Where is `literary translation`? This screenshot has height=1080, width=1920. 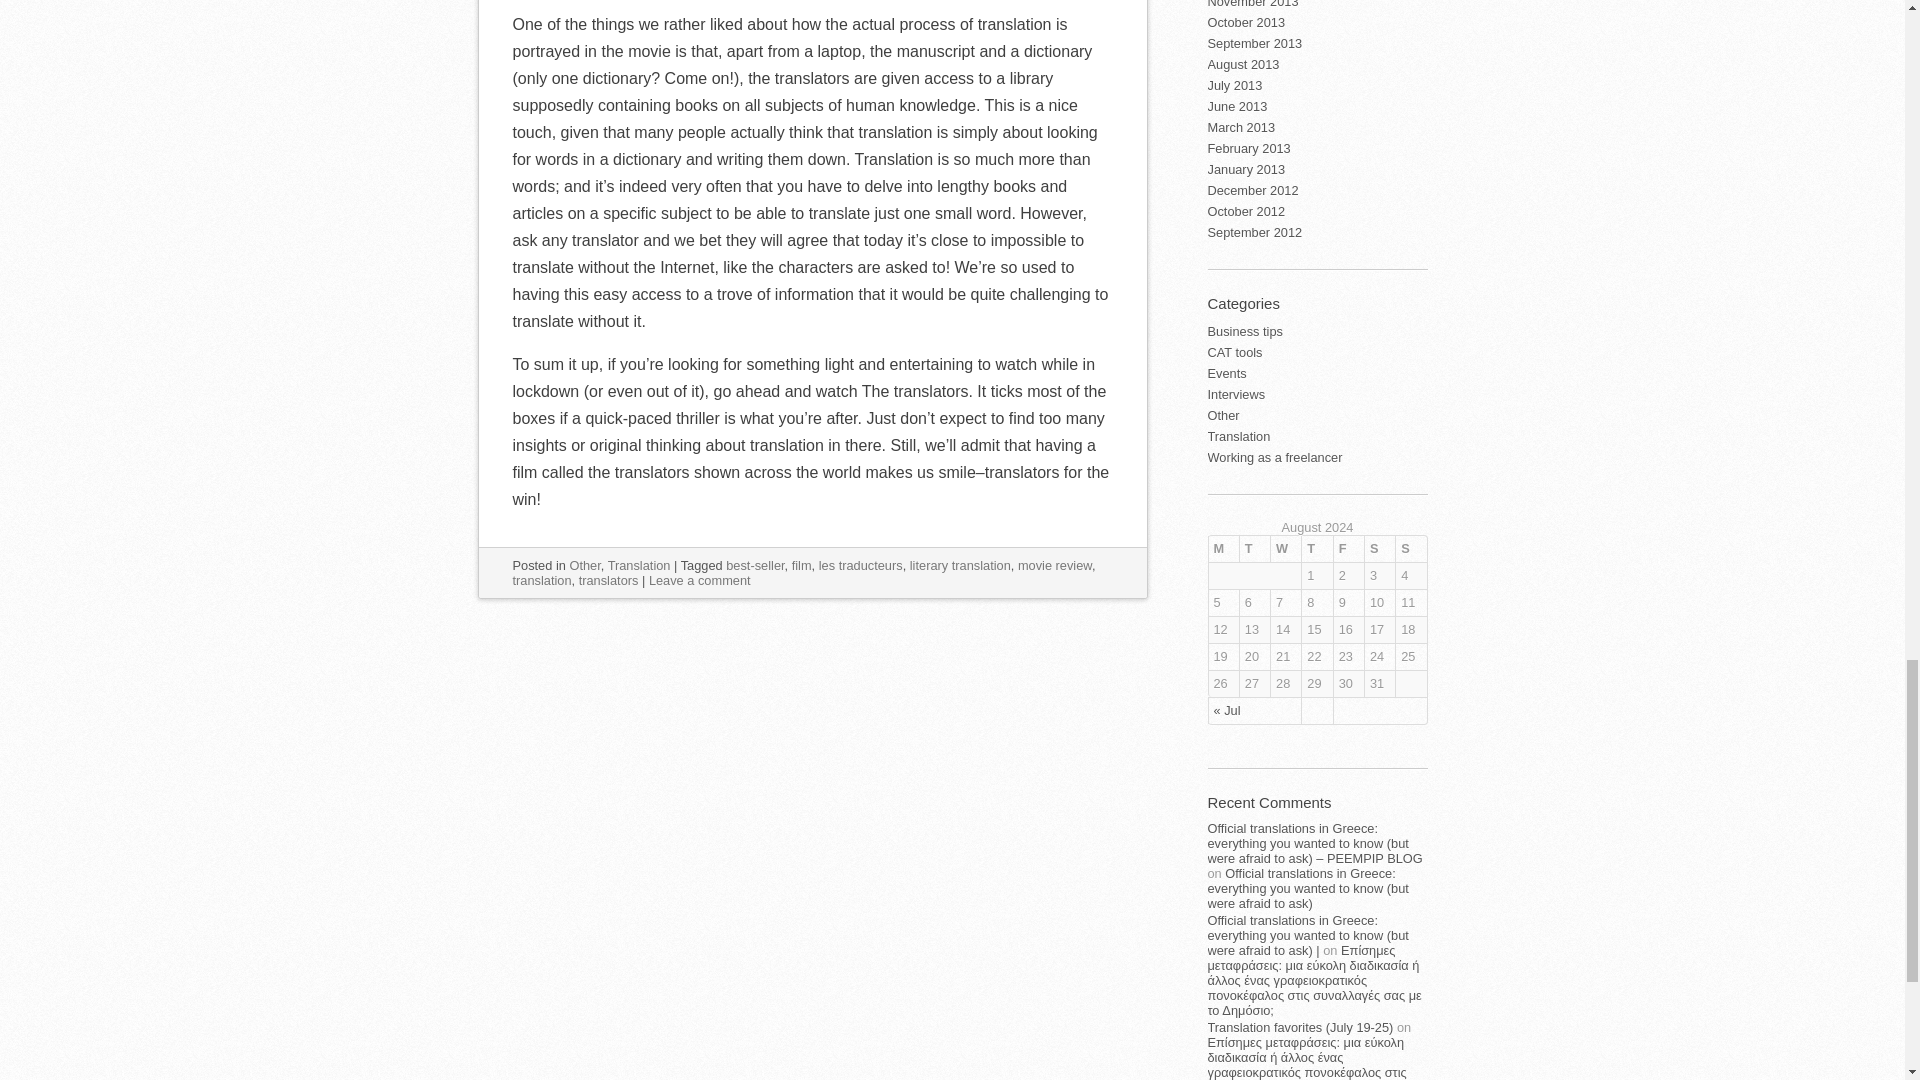
literary translation is located at coordinates (960, 566).